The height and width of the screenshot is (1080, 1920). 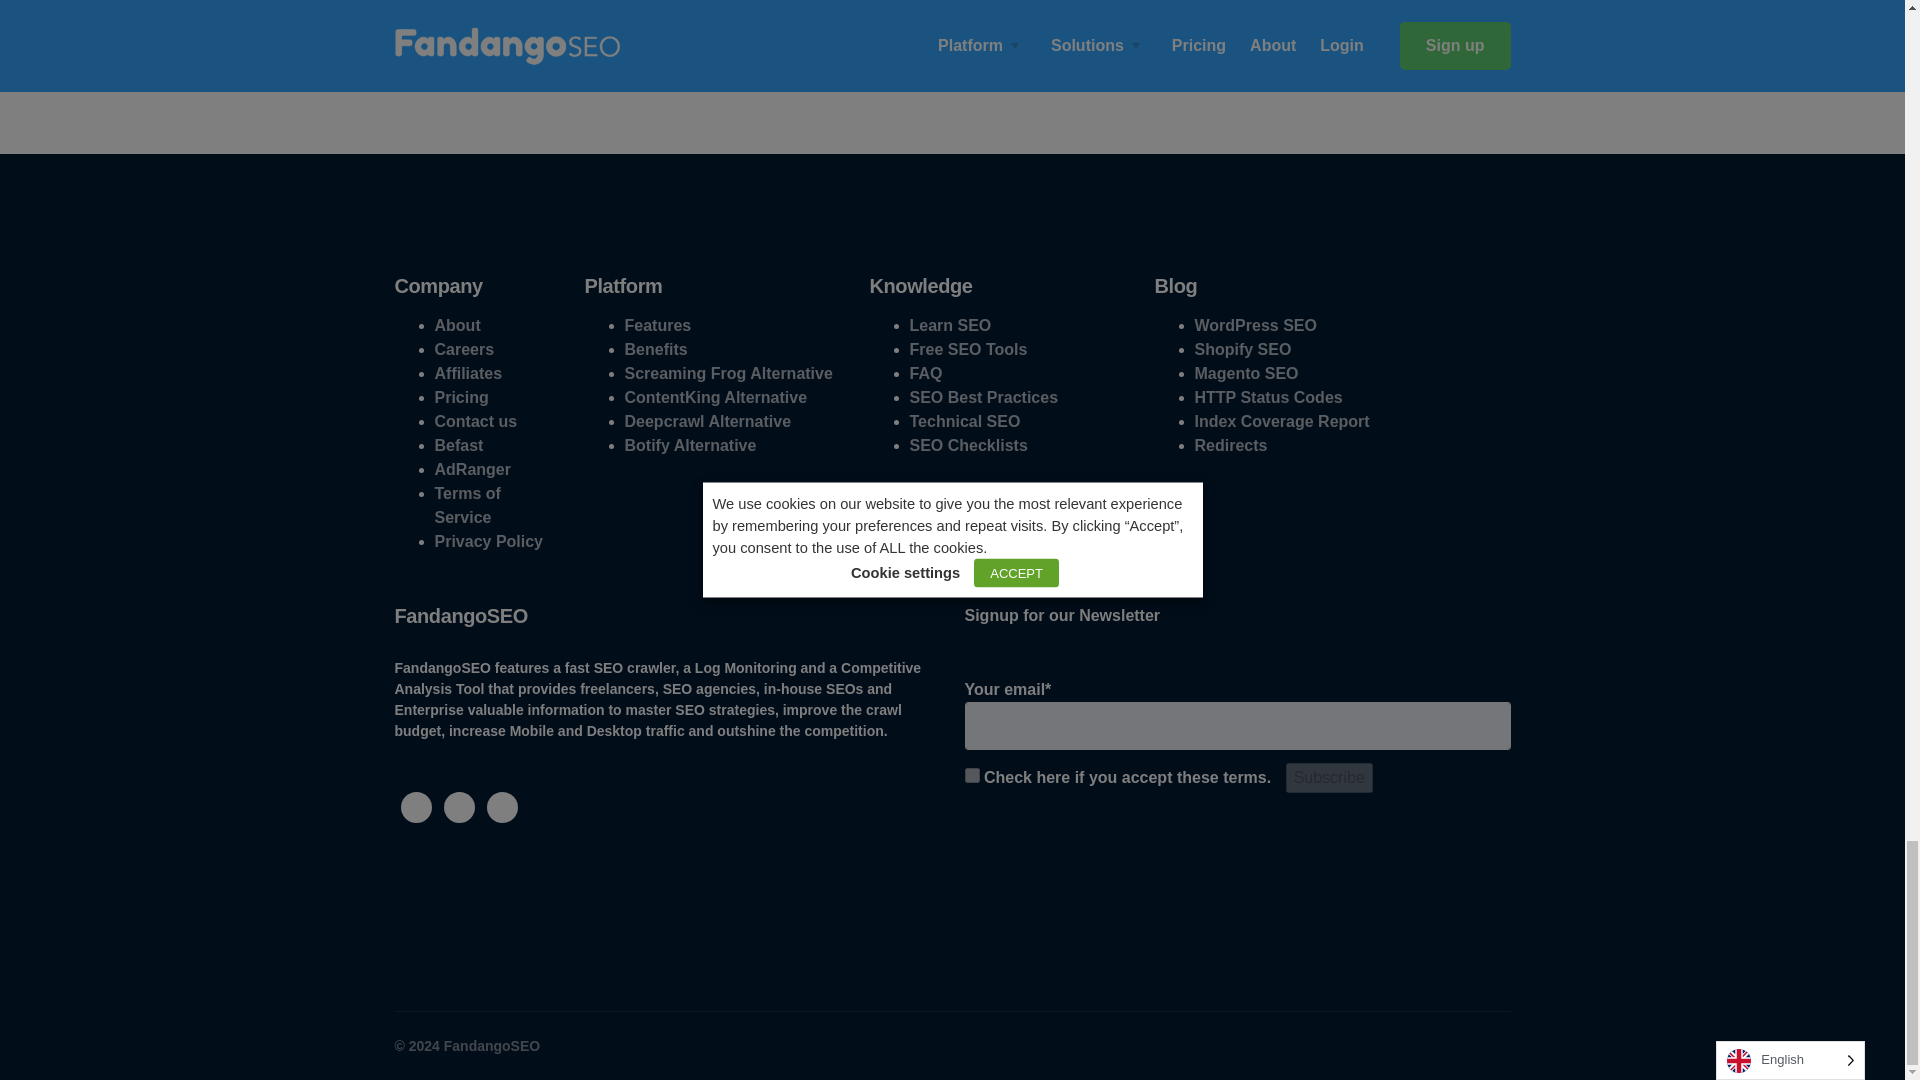 What do you see at coordinates (971, 775) in the screenshot?
I see `1` at bounding box center [971, 775].